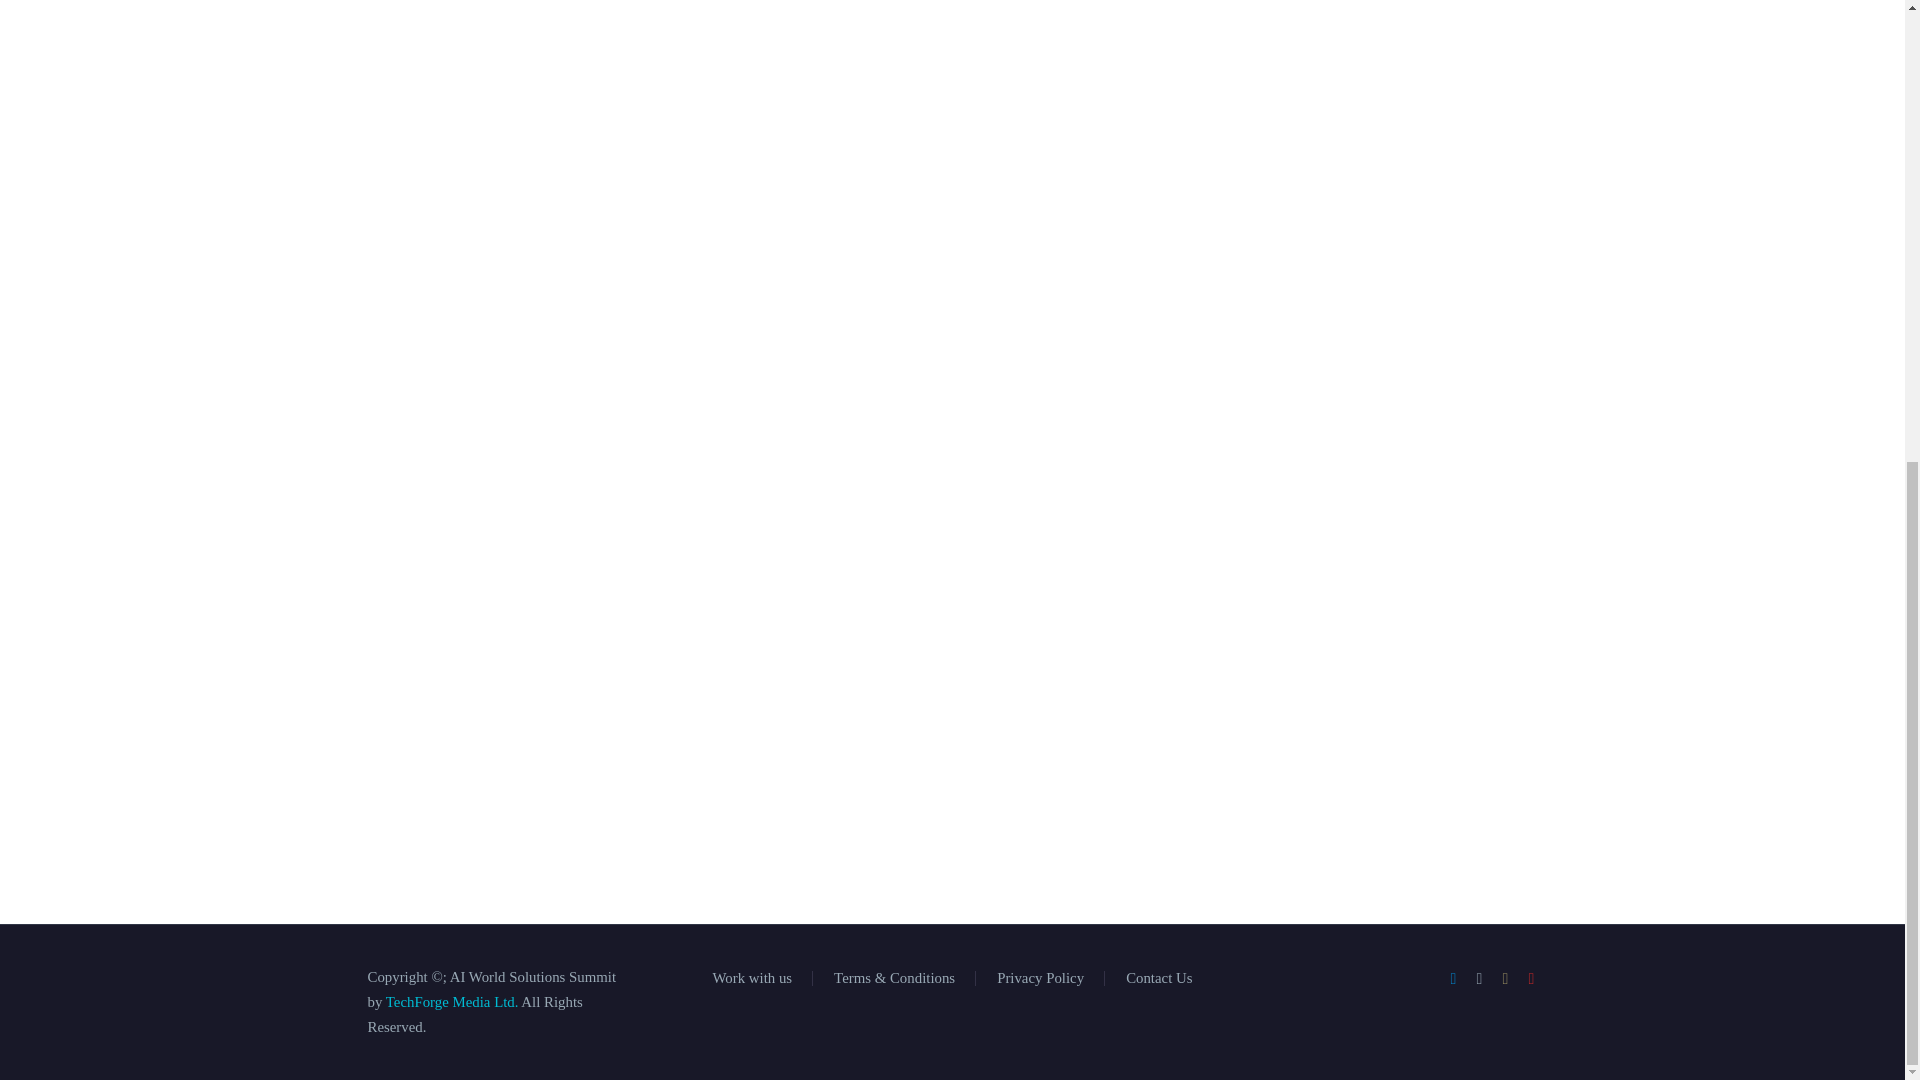 Image resolution: width=1920 pixels, height=1080 pixels. I want to click on Instagram, so click(1506, 978).